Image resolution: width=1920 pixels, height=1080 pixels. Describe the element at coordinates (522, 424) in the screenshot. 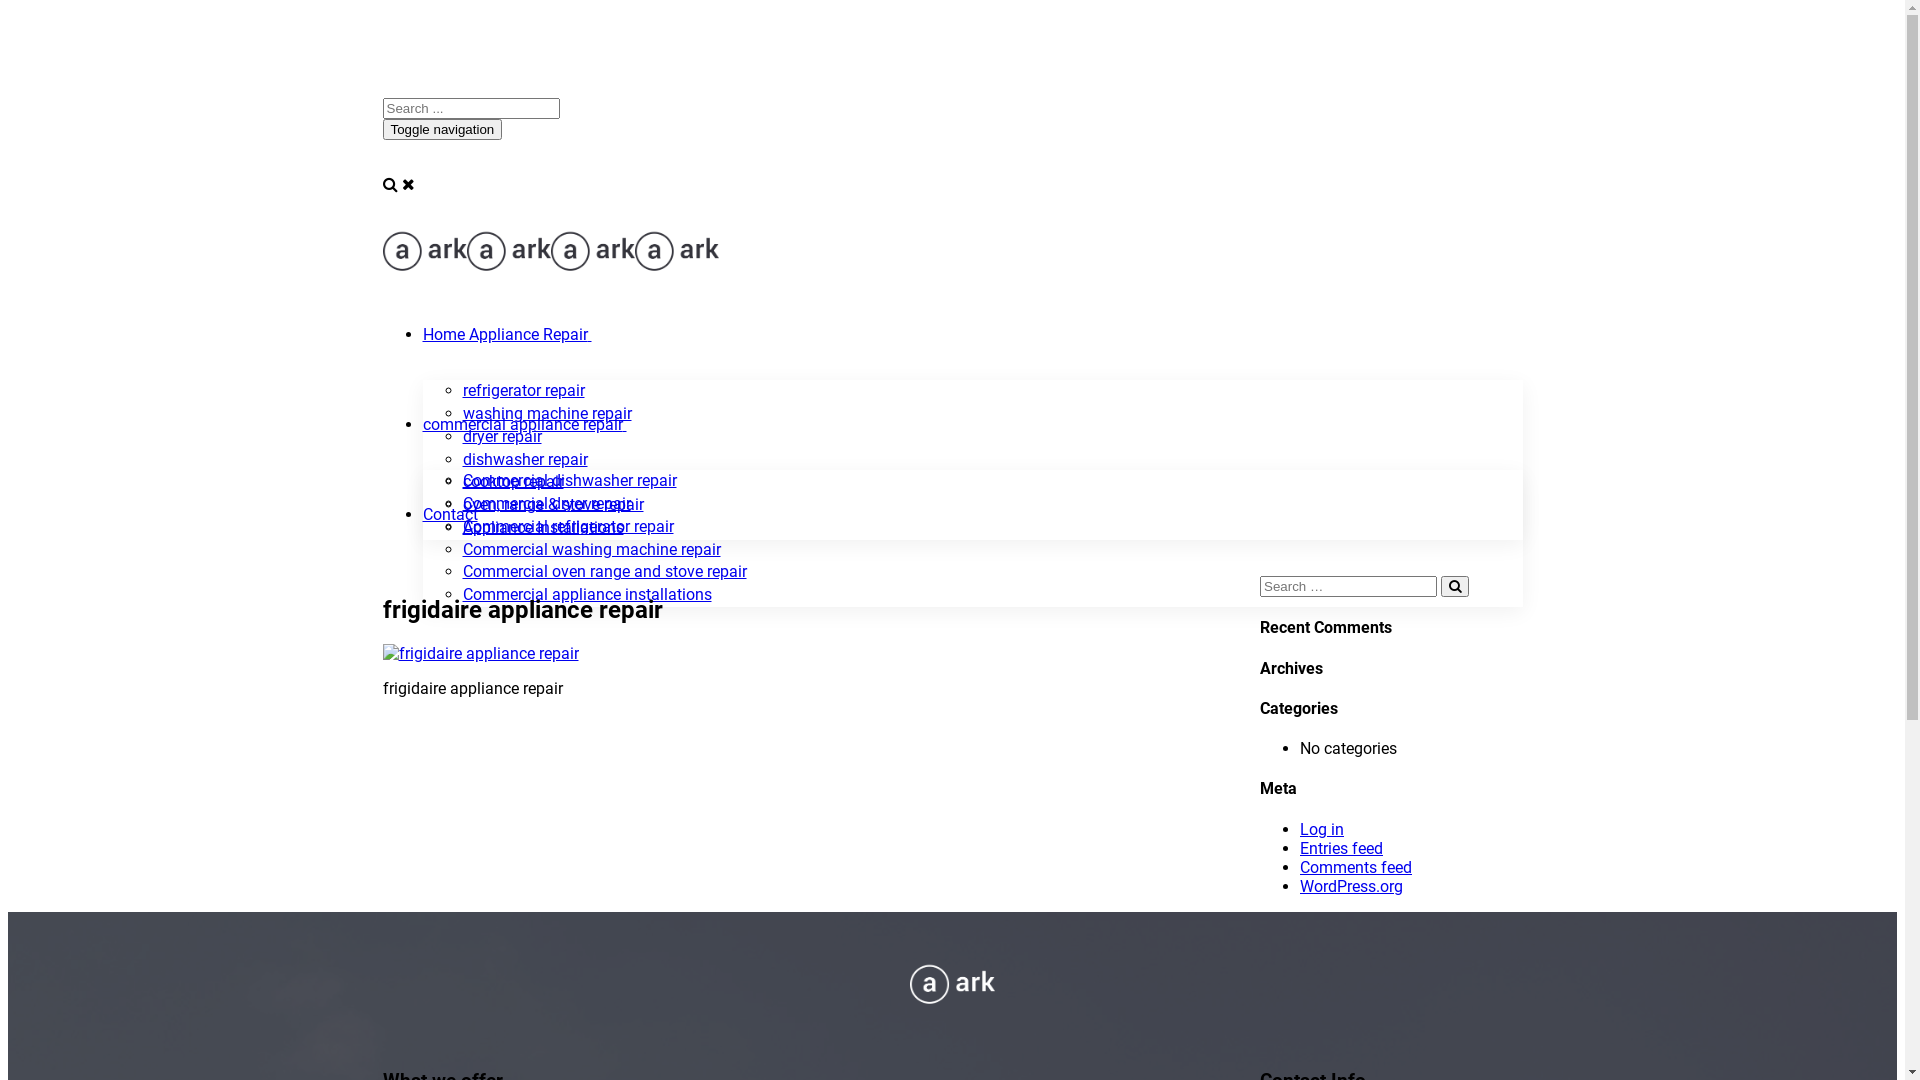

I see `commercial appliance repair` at that location.